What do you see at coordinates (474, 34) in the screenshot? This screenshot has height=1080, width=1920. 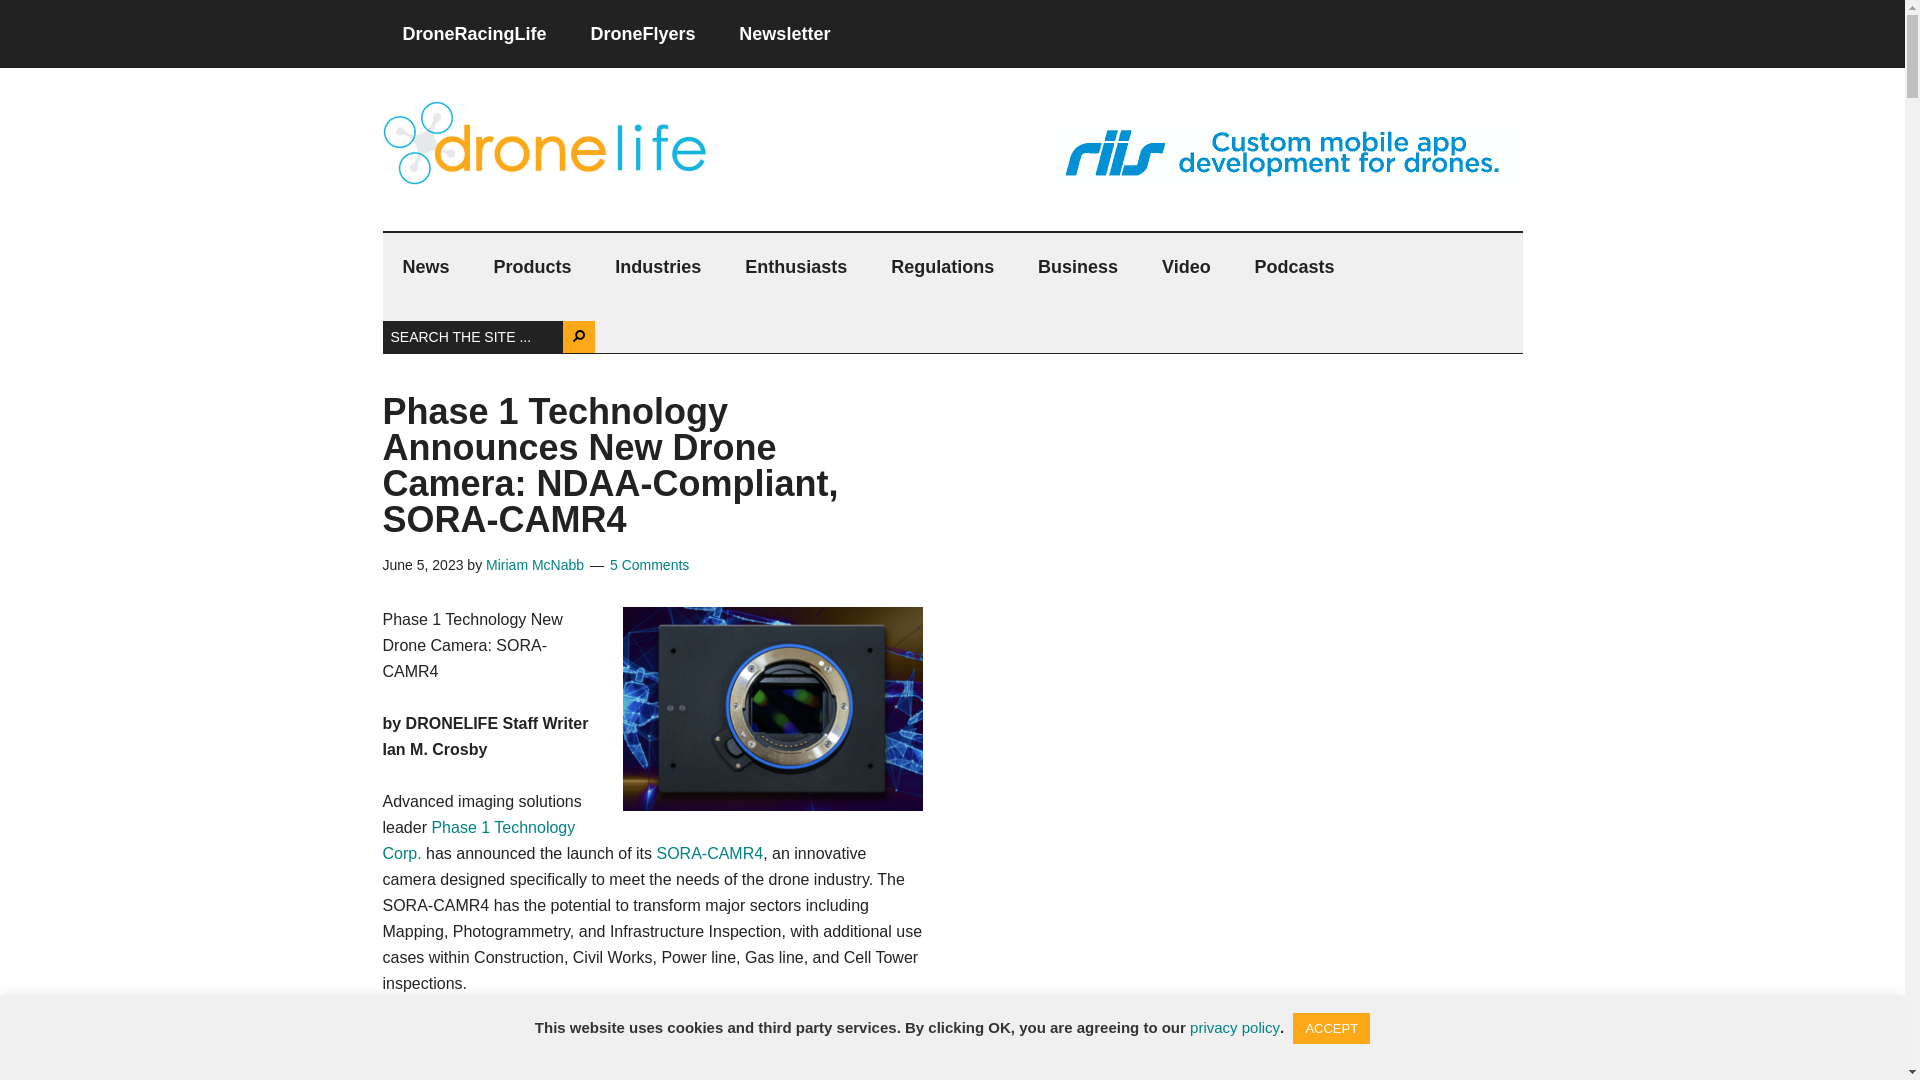 I see `DroneRacingLife` at bounding box center [474, 34].